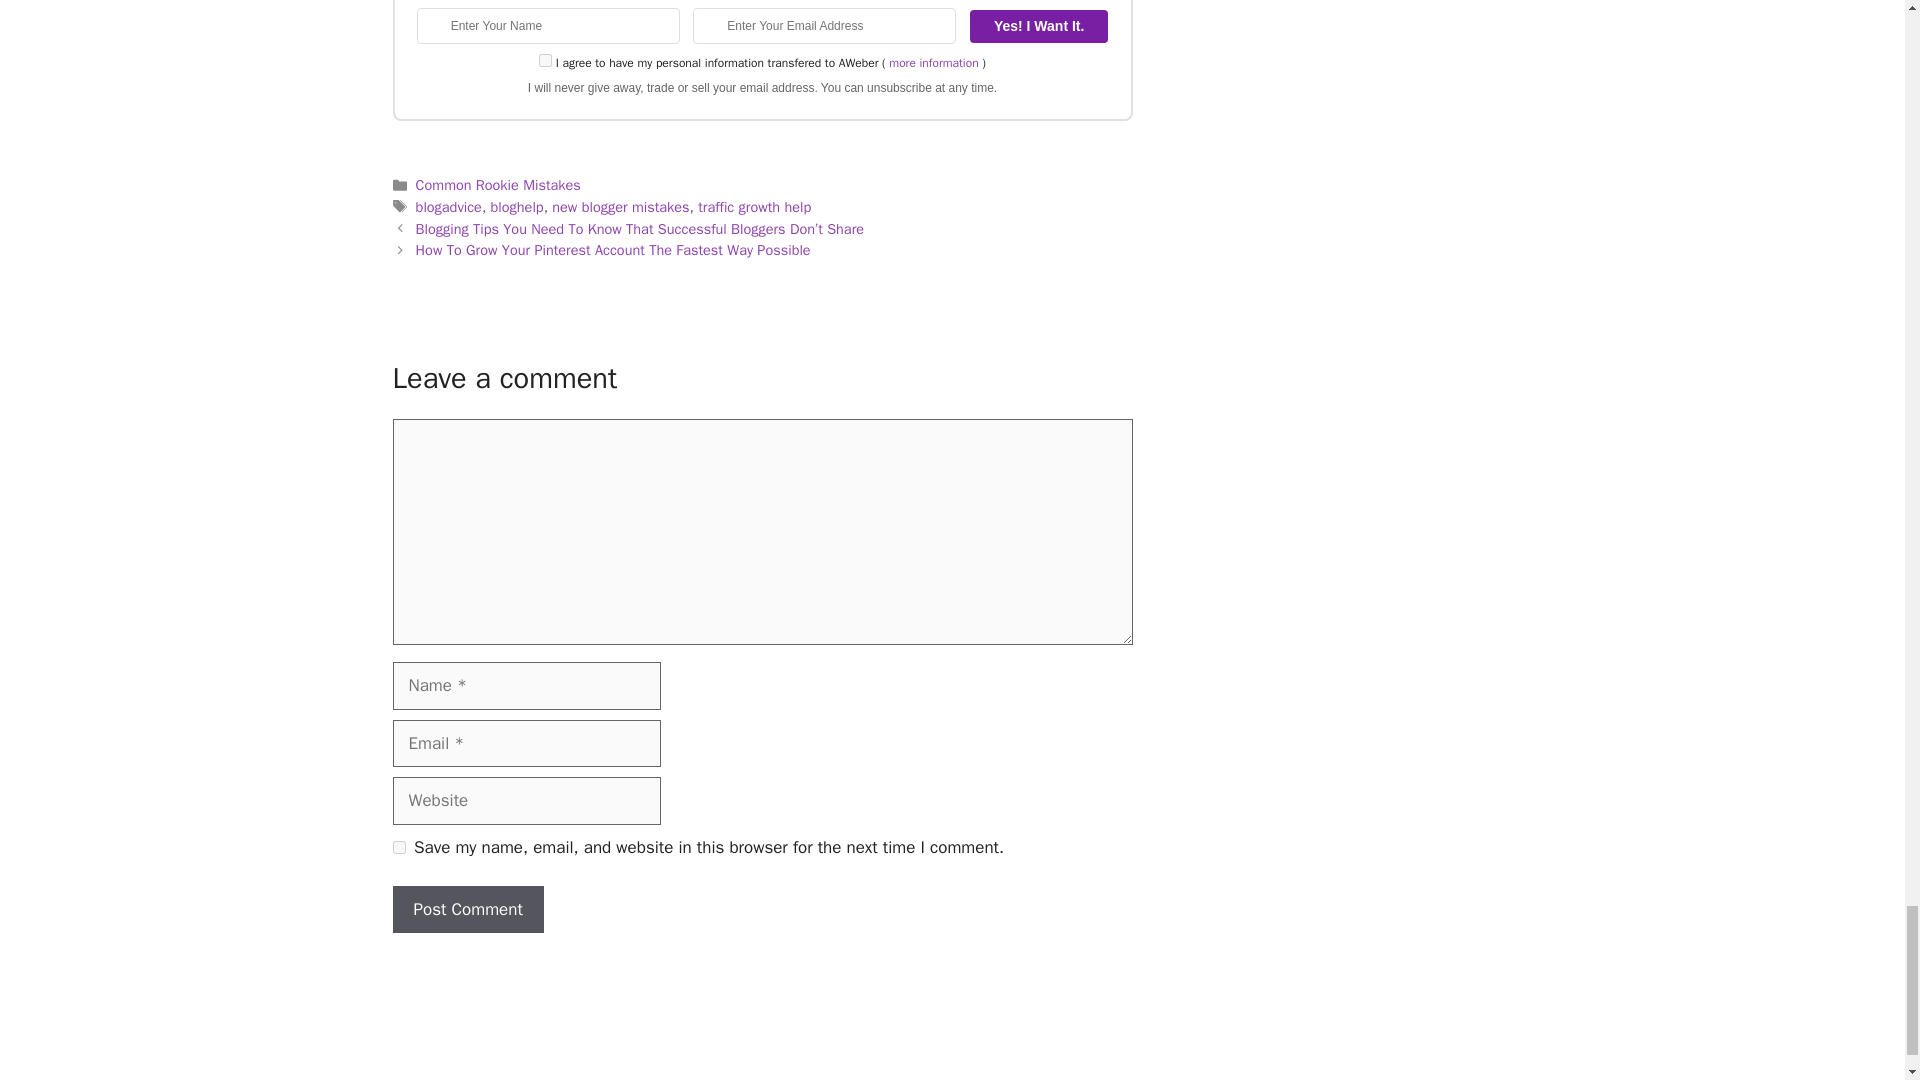  Describe the element at coordinates (498, 185) in the screenshot. I see `Common Rookie Mistakes` at that location.